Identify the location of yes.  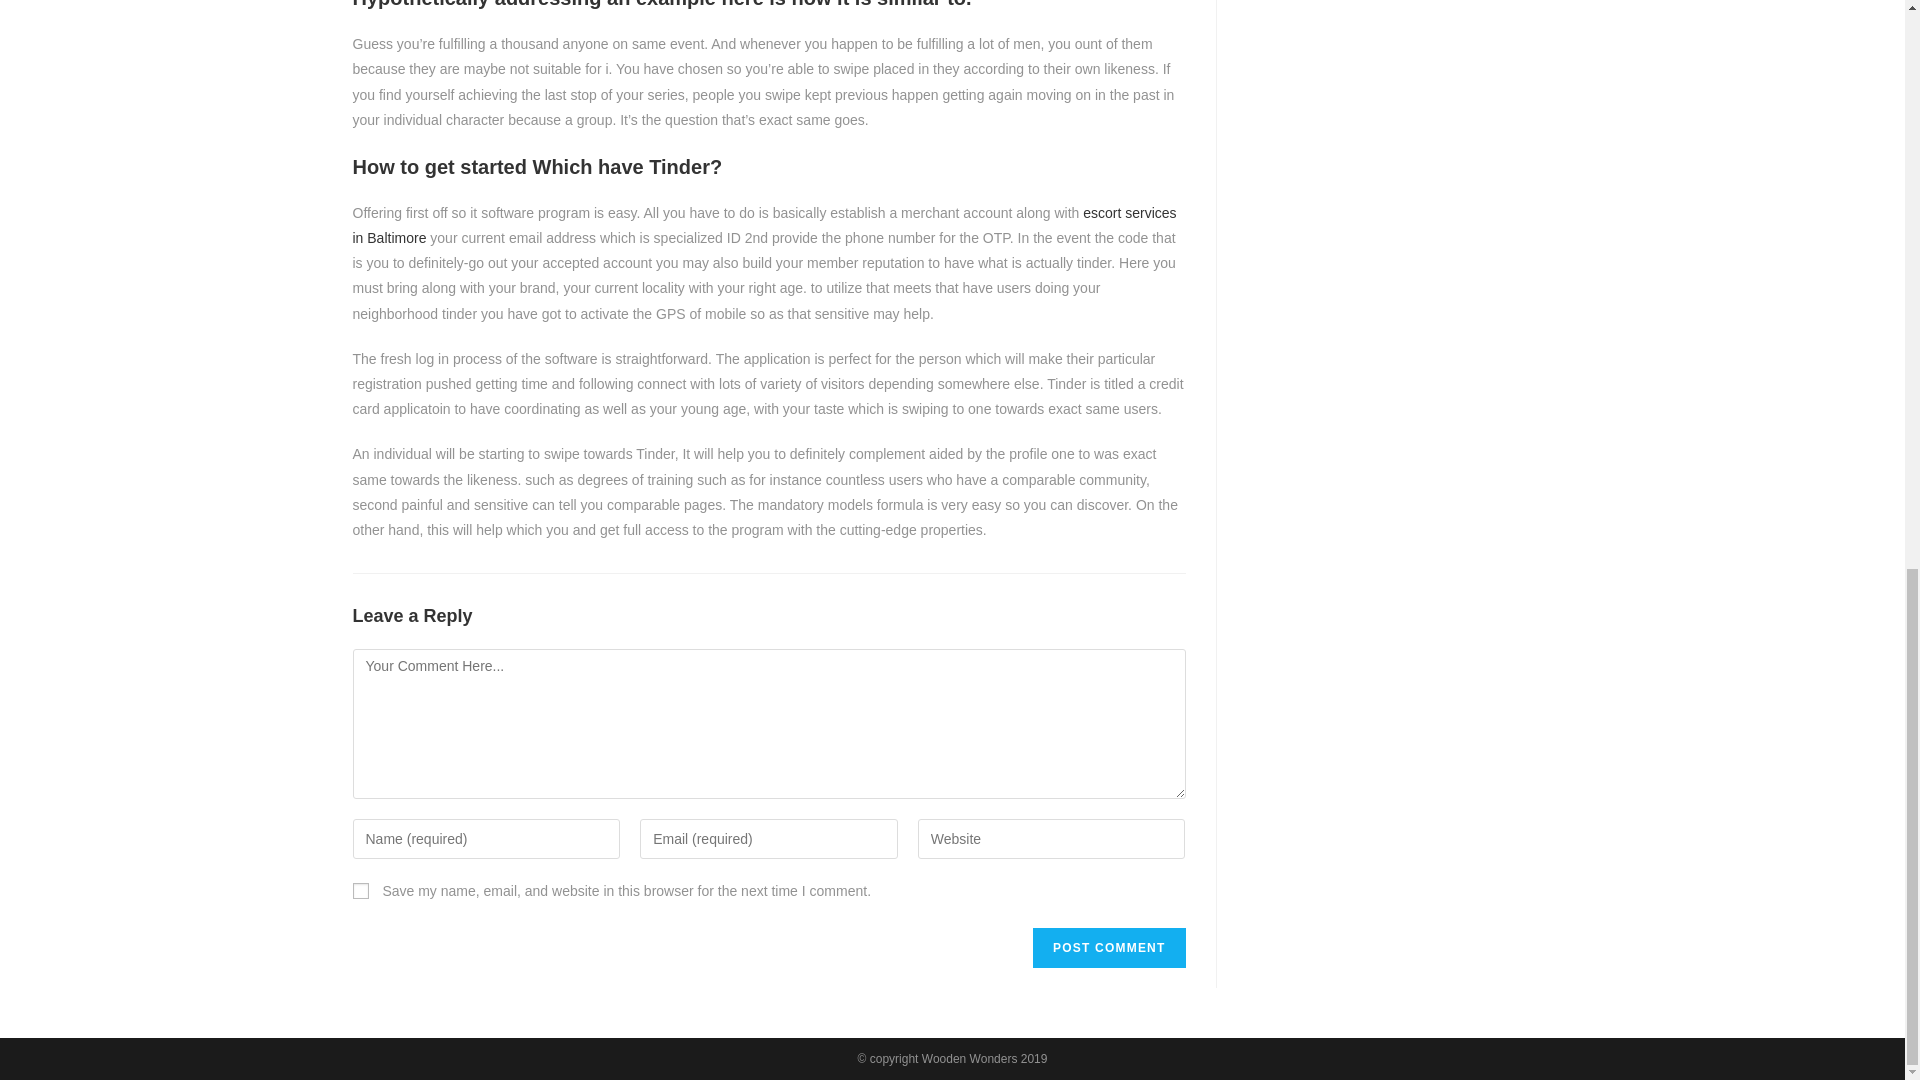
(360, 890).